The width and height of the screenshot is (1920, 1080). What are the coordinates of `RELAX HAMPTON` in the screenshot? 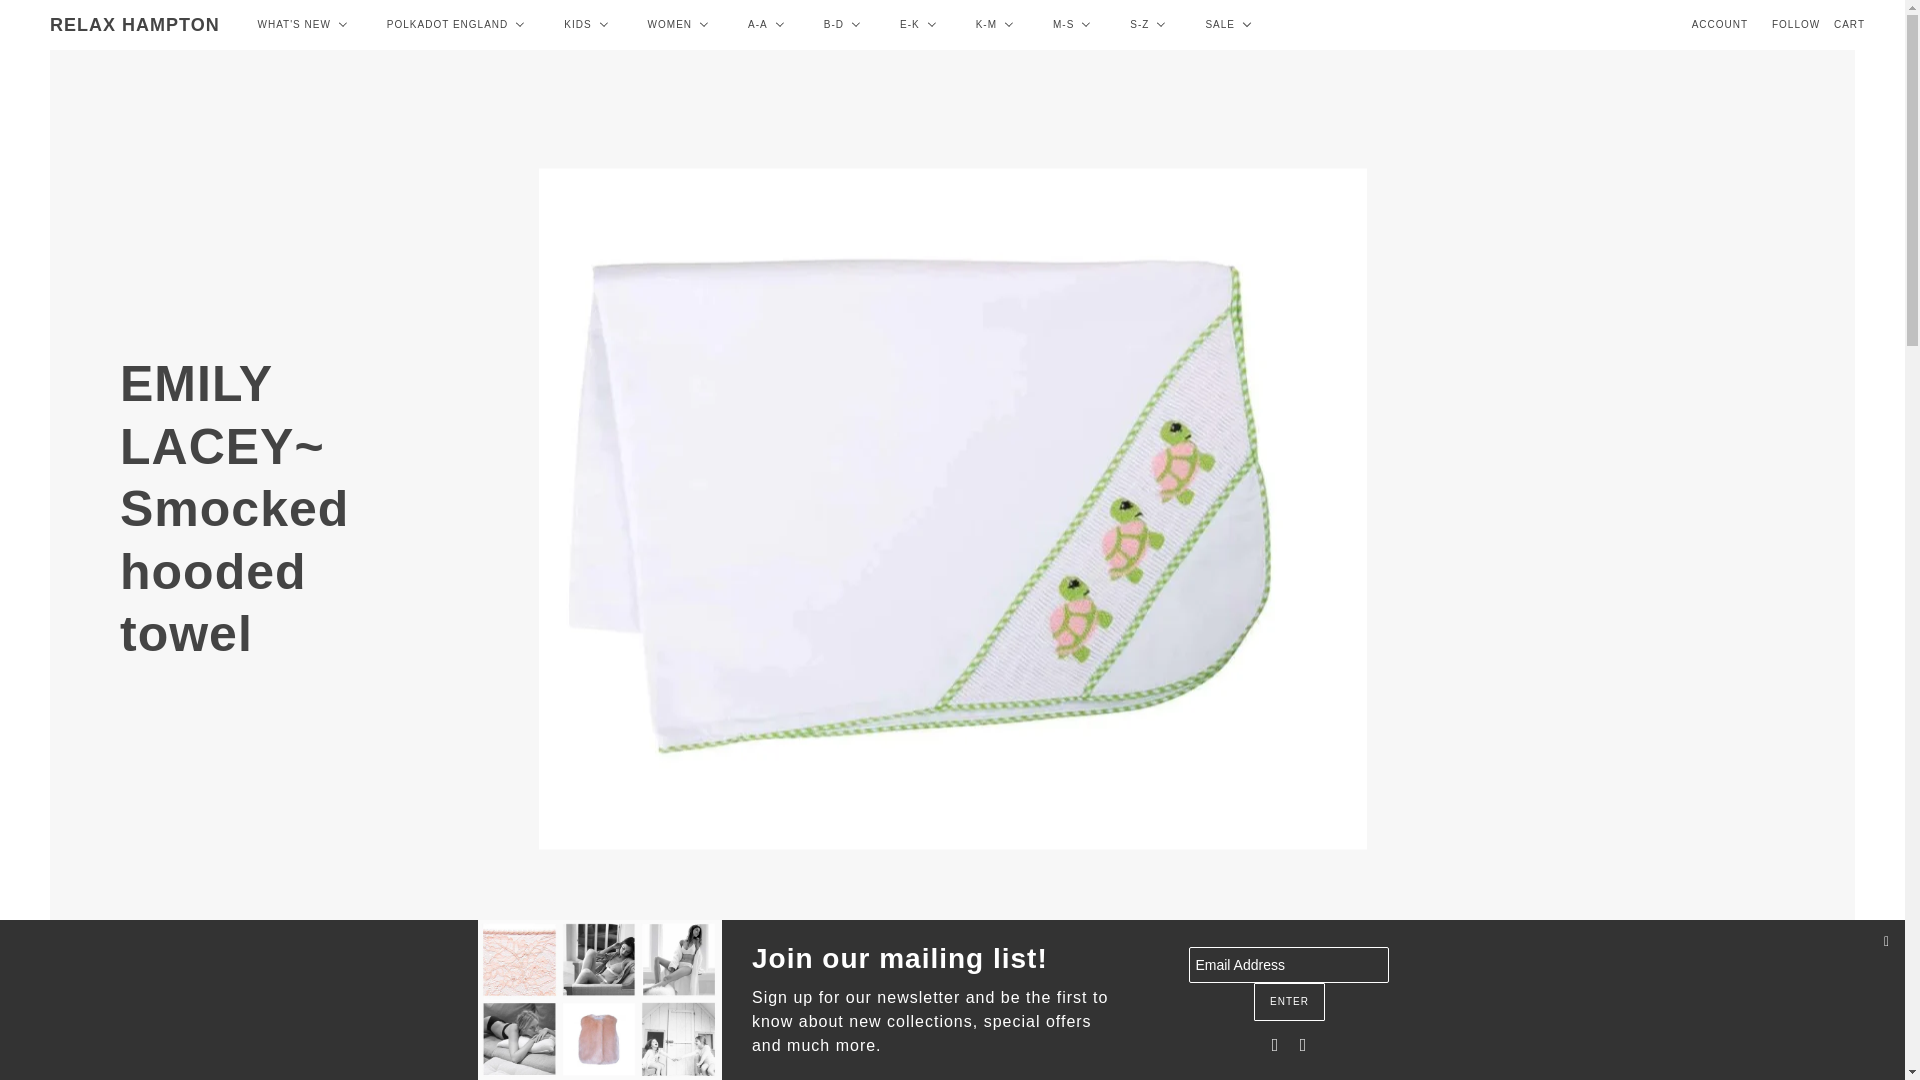 It's located at (134, 24).